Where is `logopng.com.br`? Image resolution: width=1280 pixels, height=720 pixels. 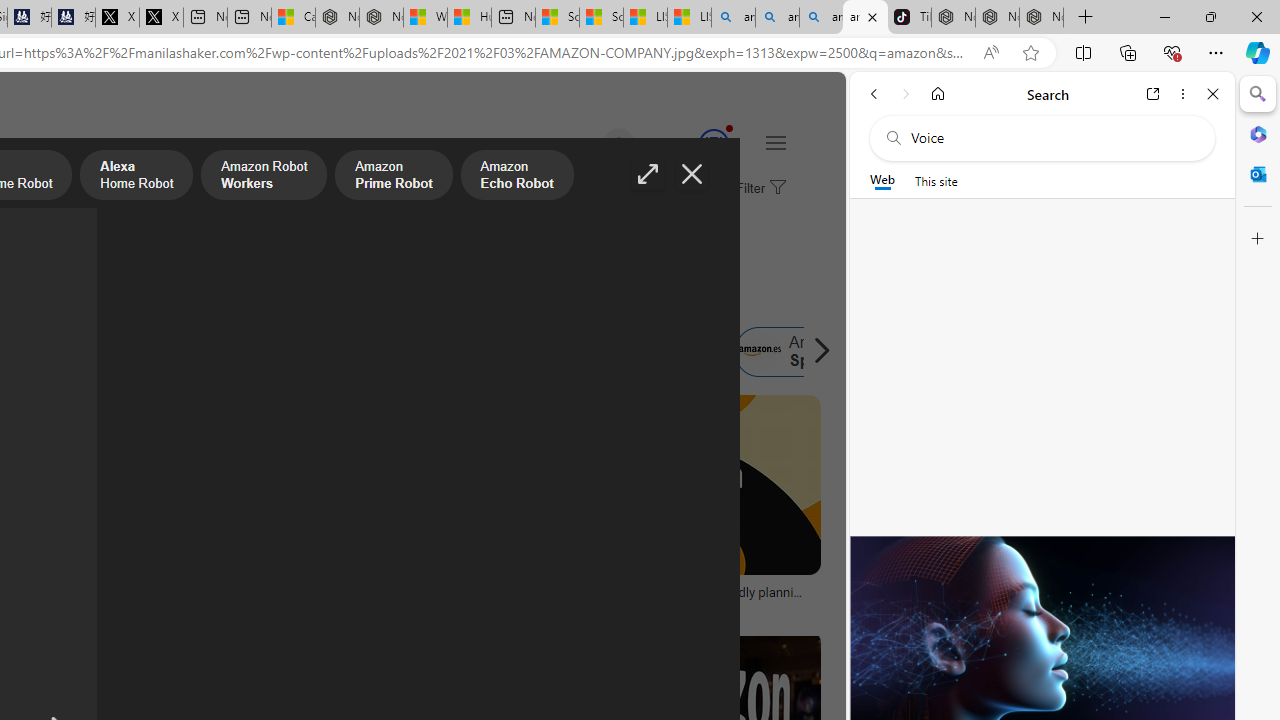 logopng.com.br is located at coordinates (98, 606).